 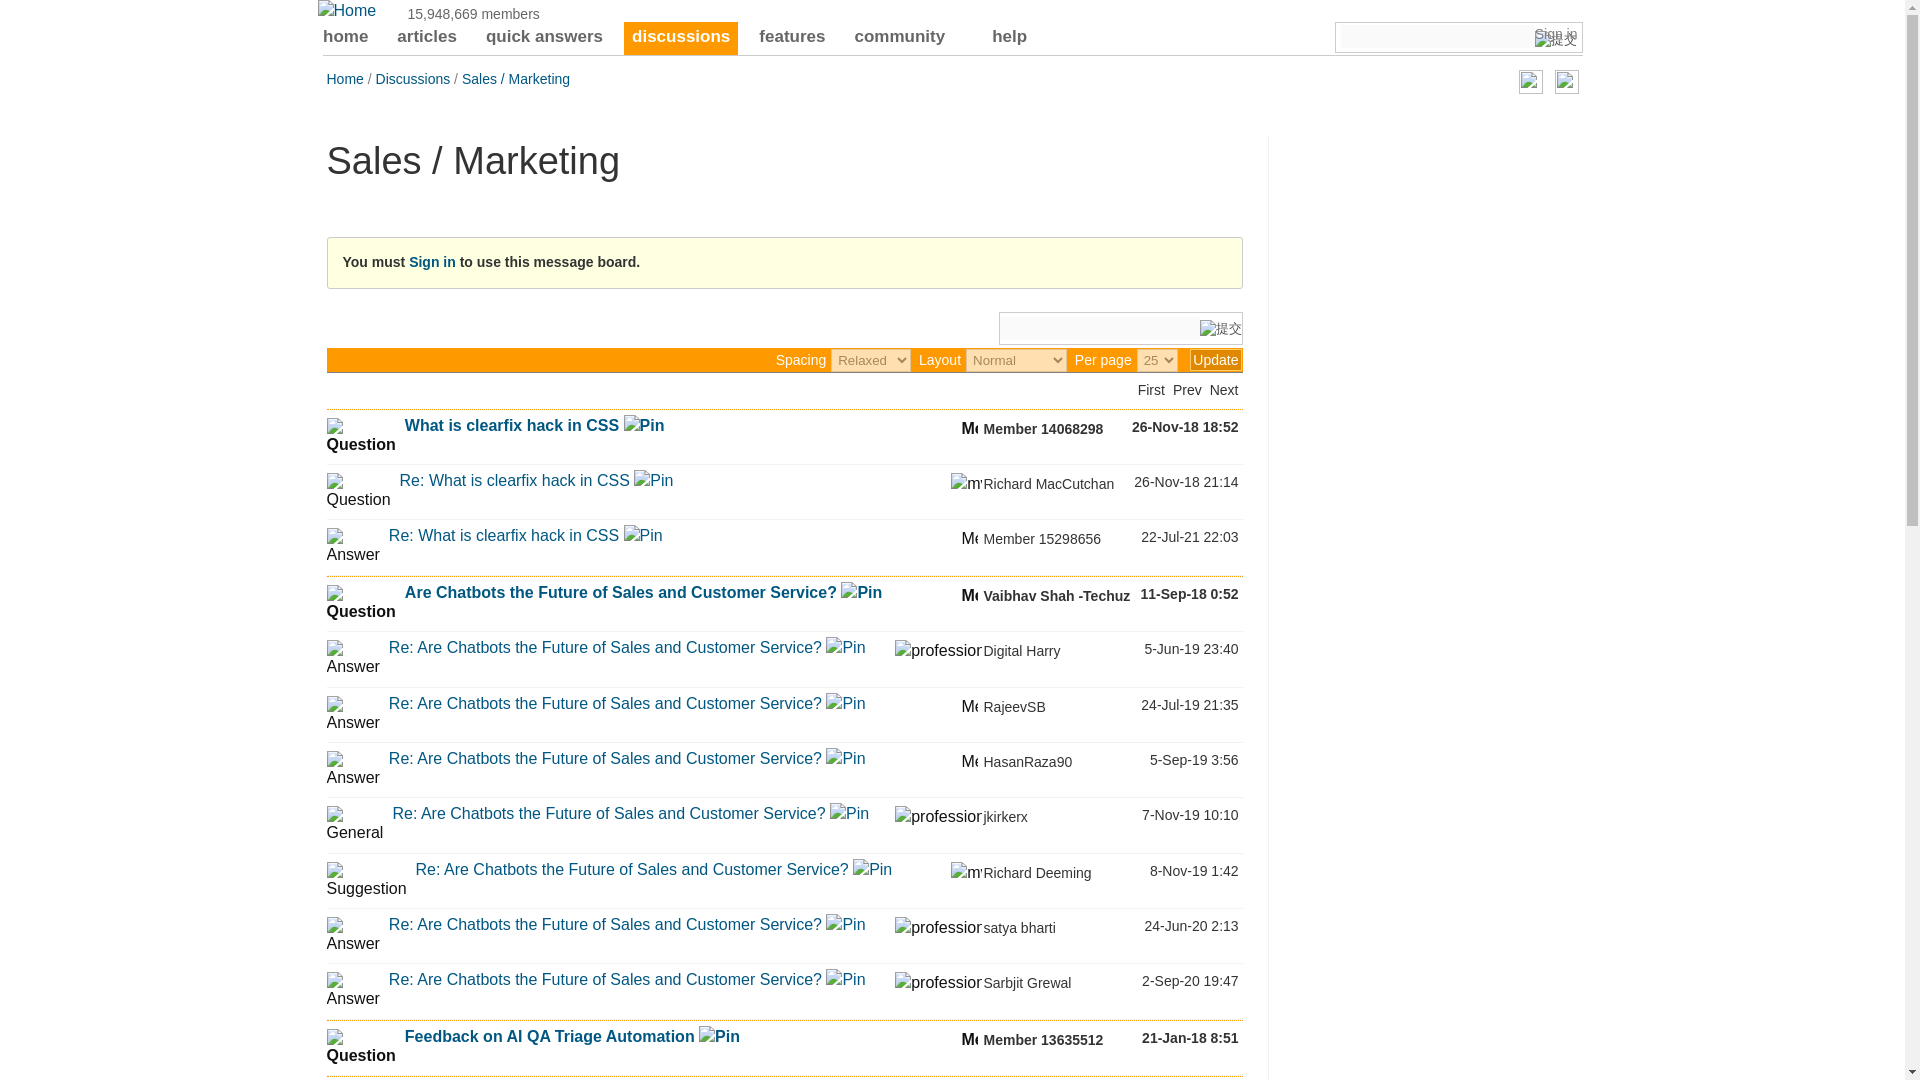 What do you see at coordinates (1215, 360) in the screenshot?
I see `Update` at bounding box center [1215, 360].